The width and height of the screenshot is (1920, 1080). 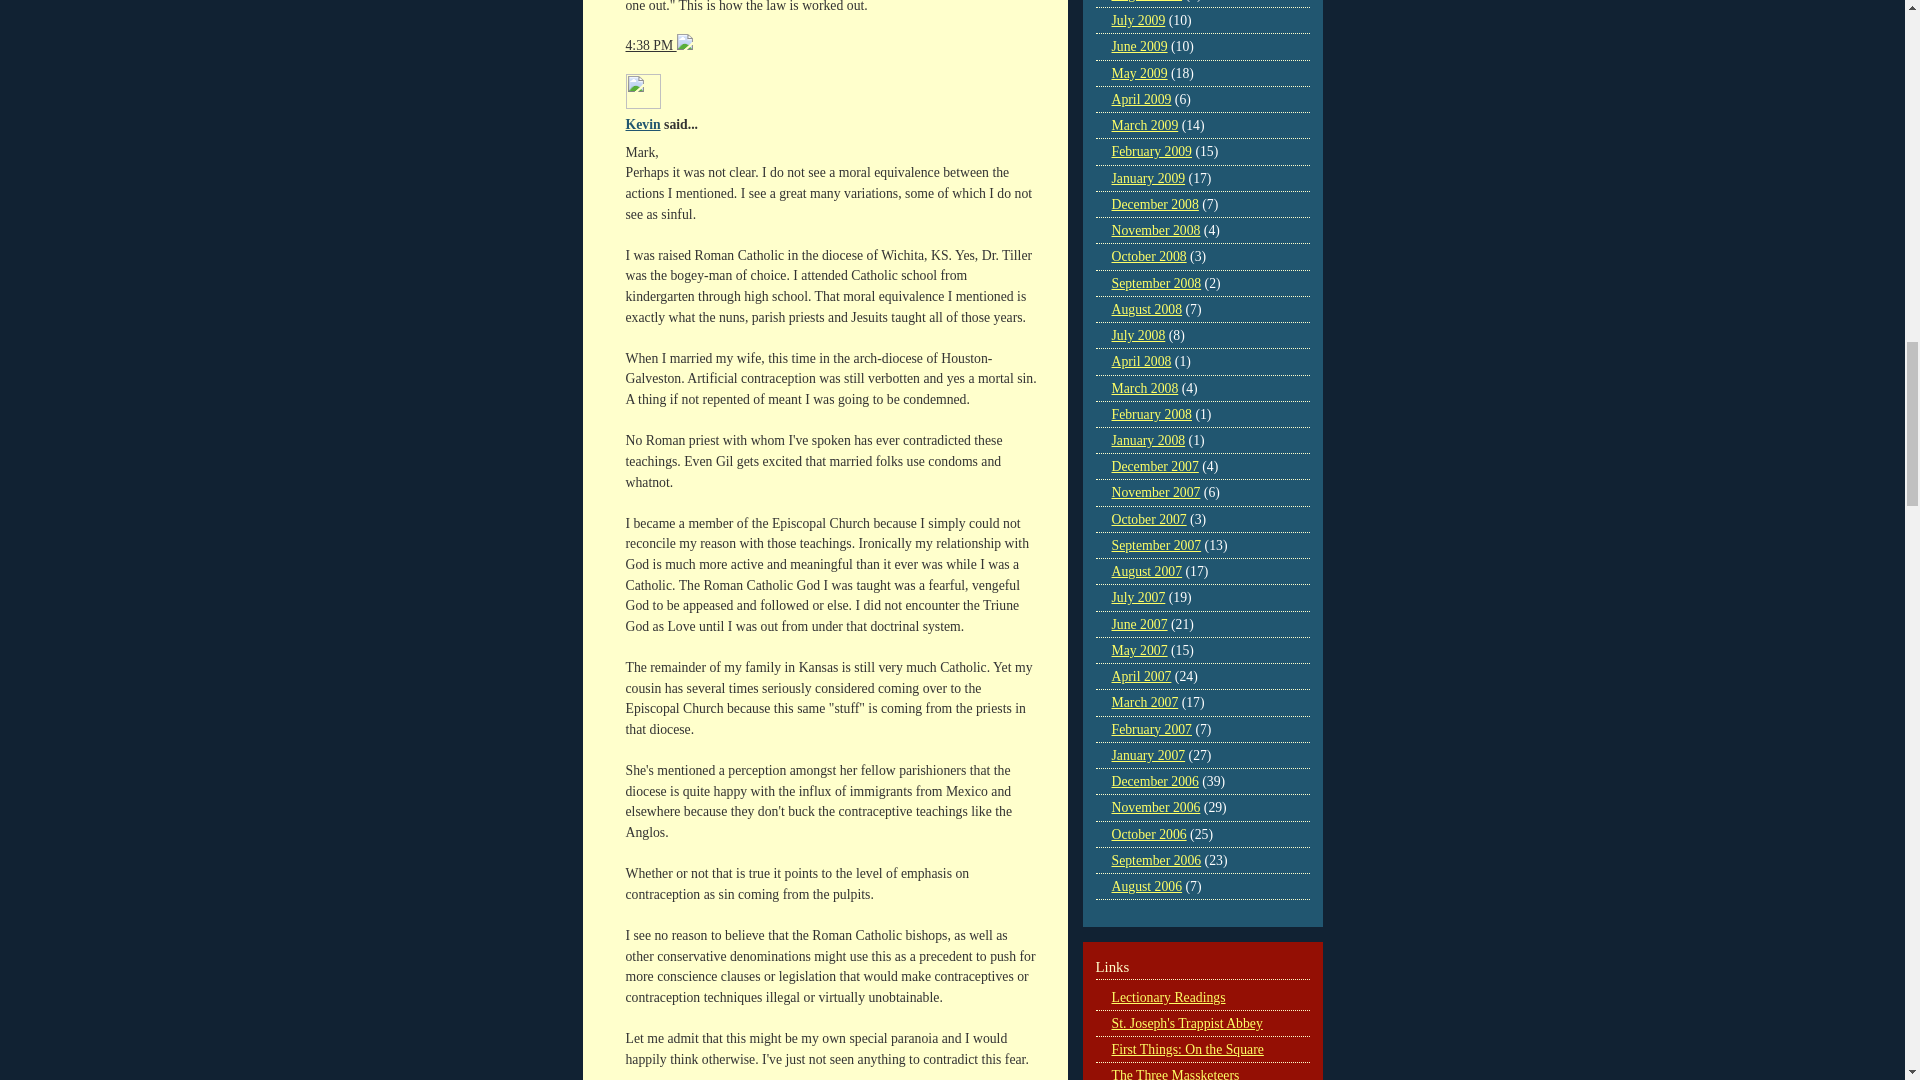 I want to click on 4:38 PM, so click(x=651, y=44).